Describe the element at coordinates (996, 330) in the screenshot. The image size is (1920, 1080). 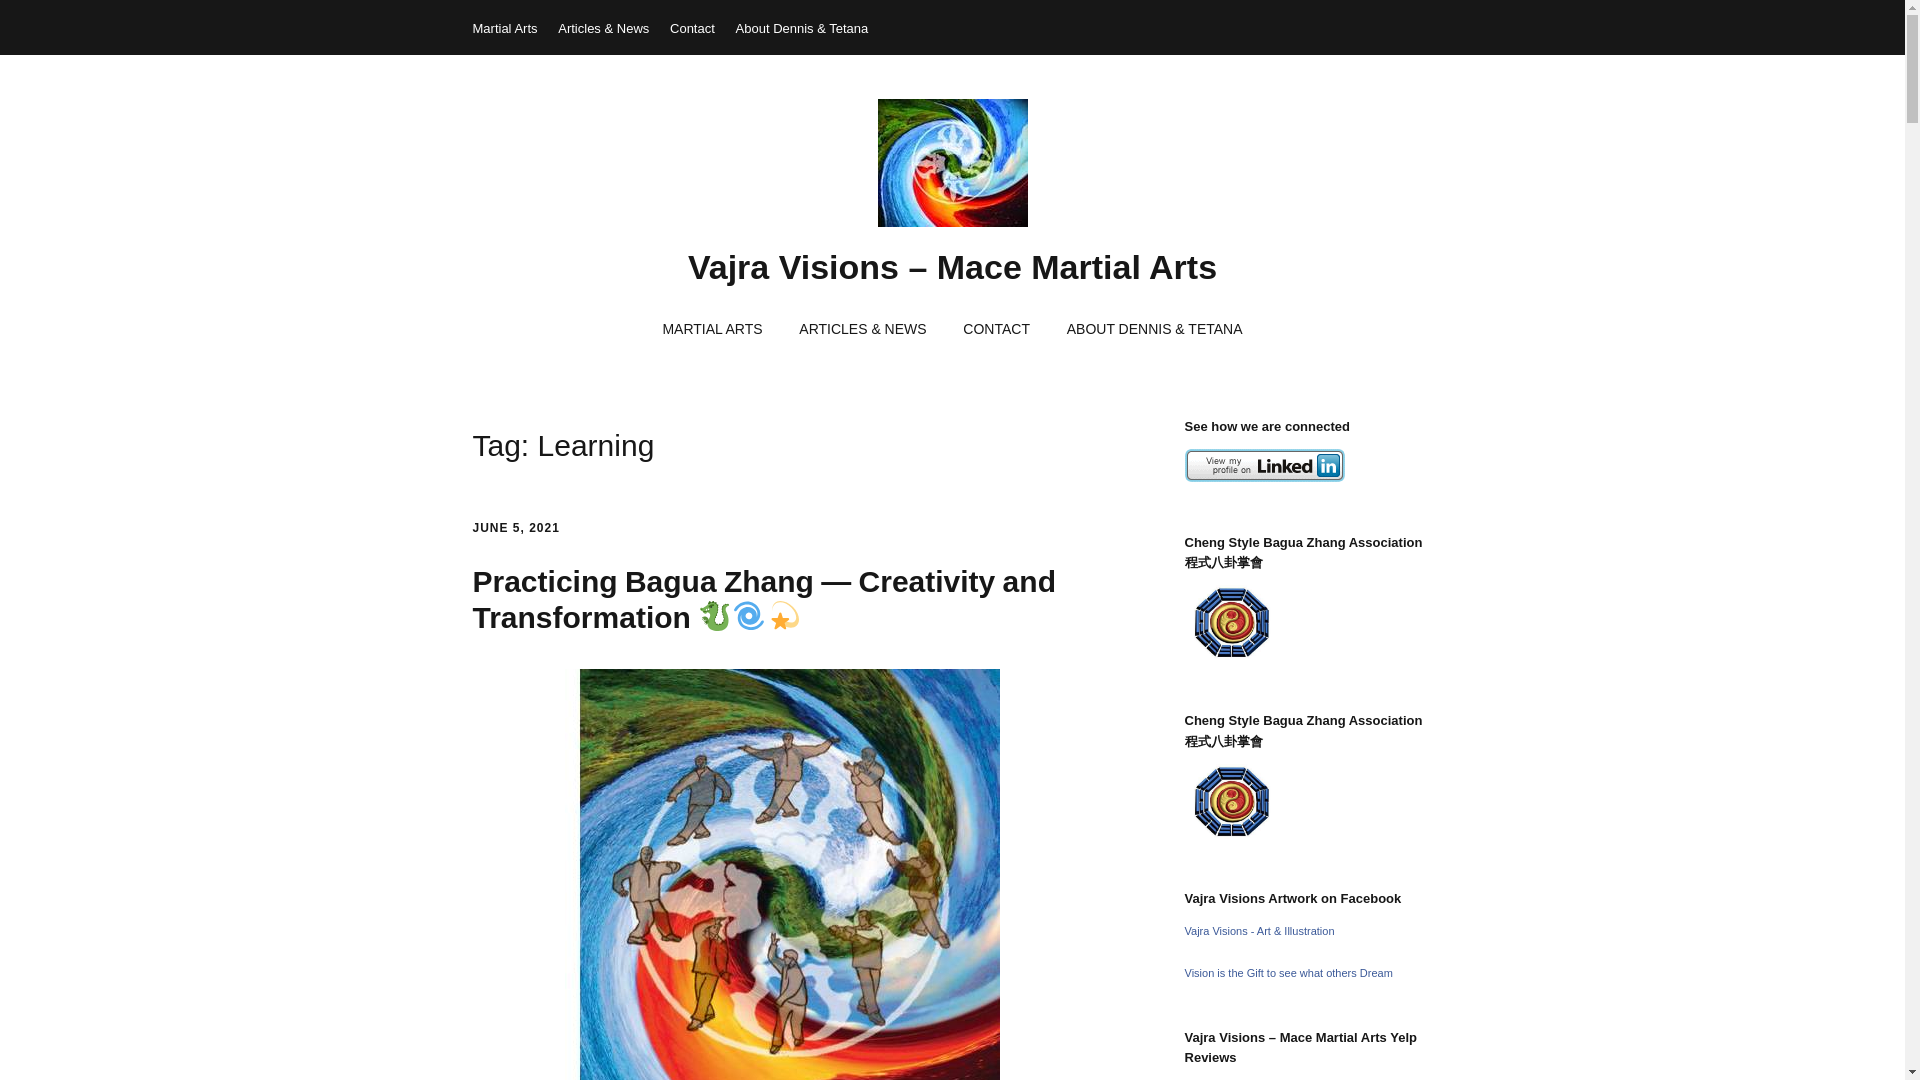
I see `CONTACT` at that location.